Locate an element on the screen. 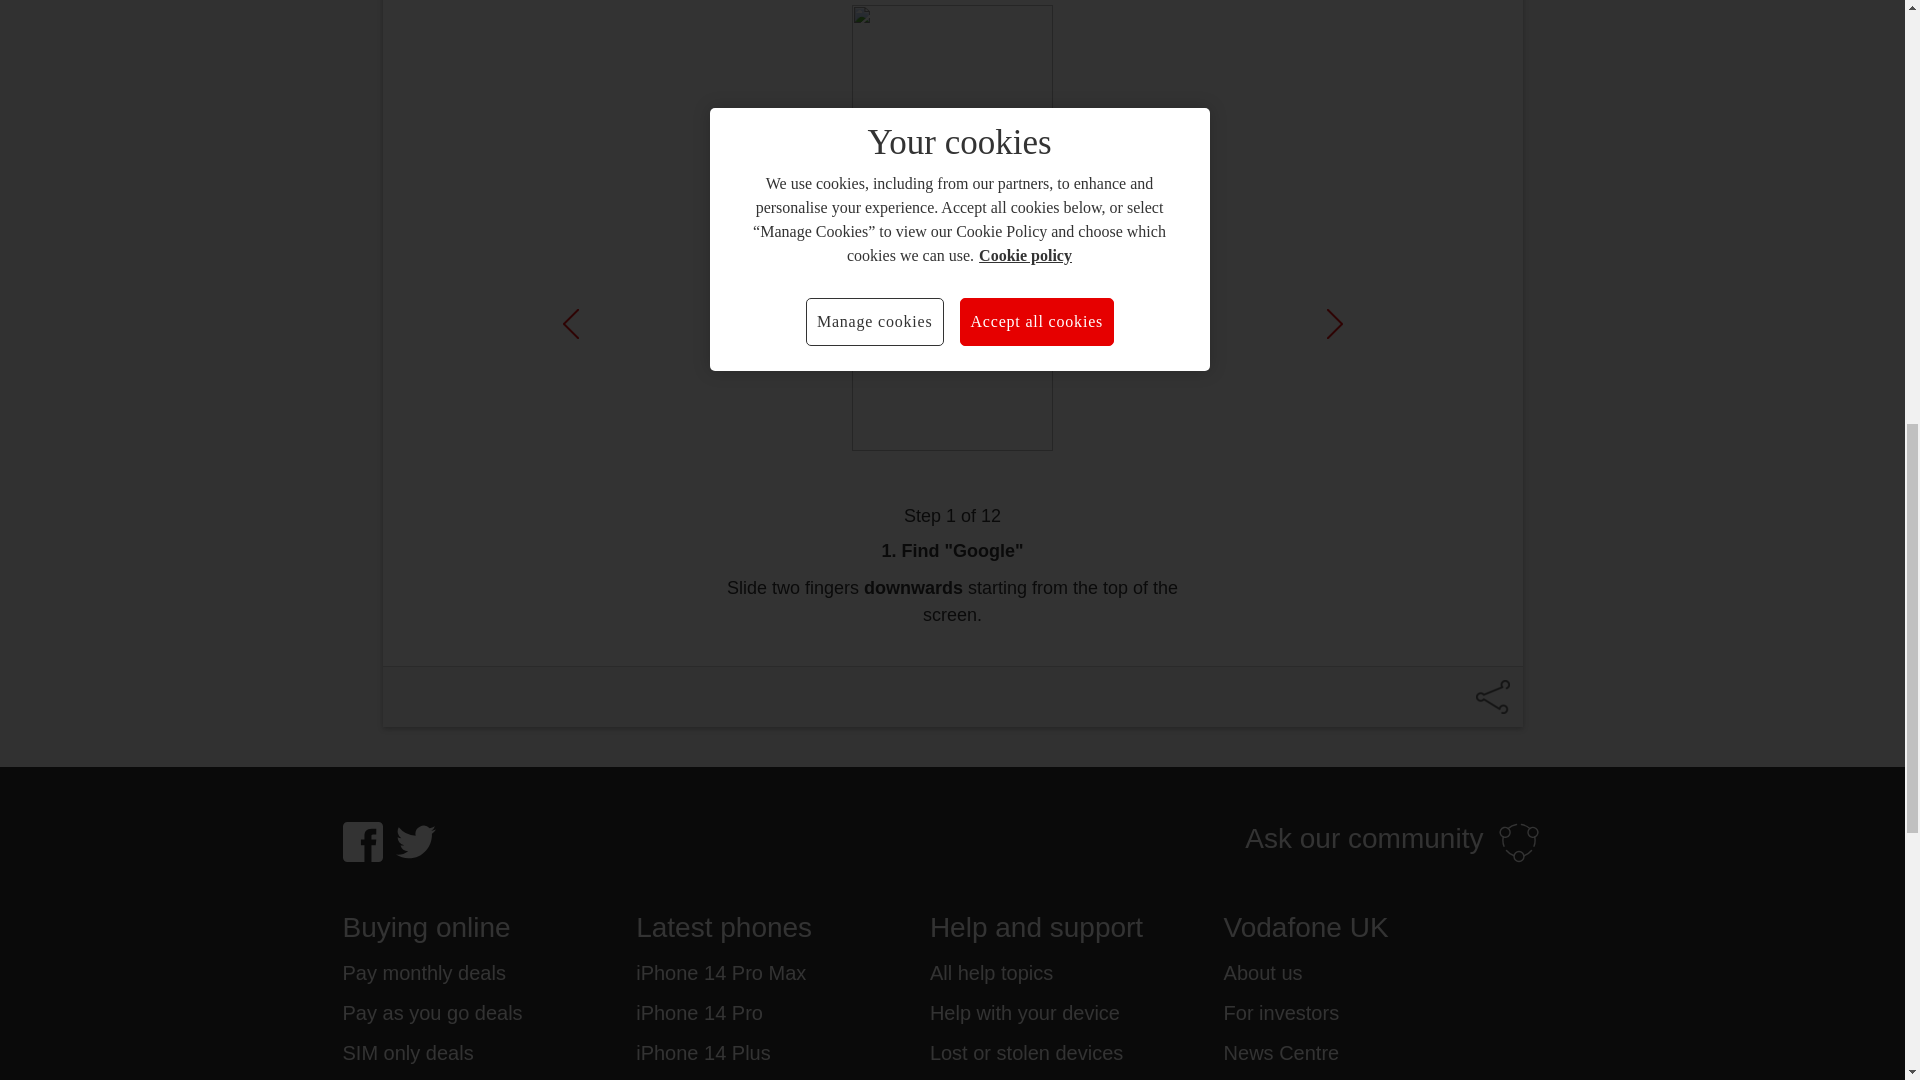 The image size is (1920, 1080). Twitter is located at coordinates (415, 841).